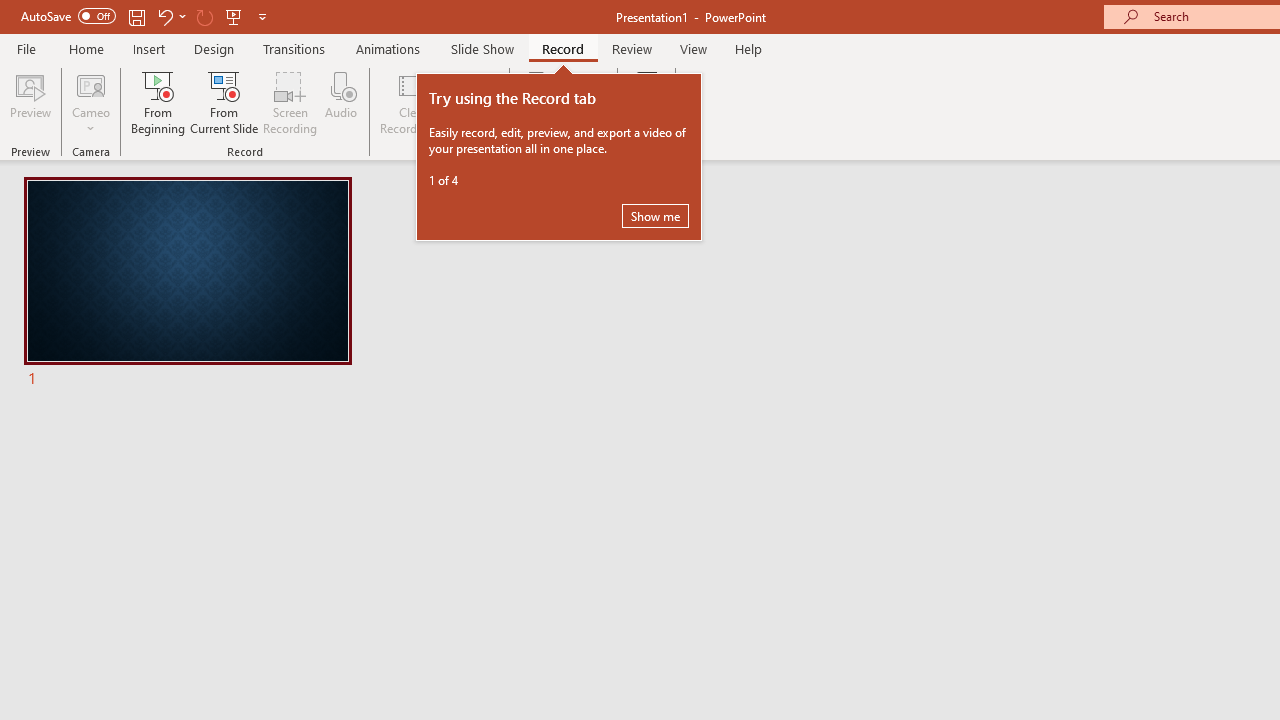  I want to click on Save as Show, so click(539, 102).